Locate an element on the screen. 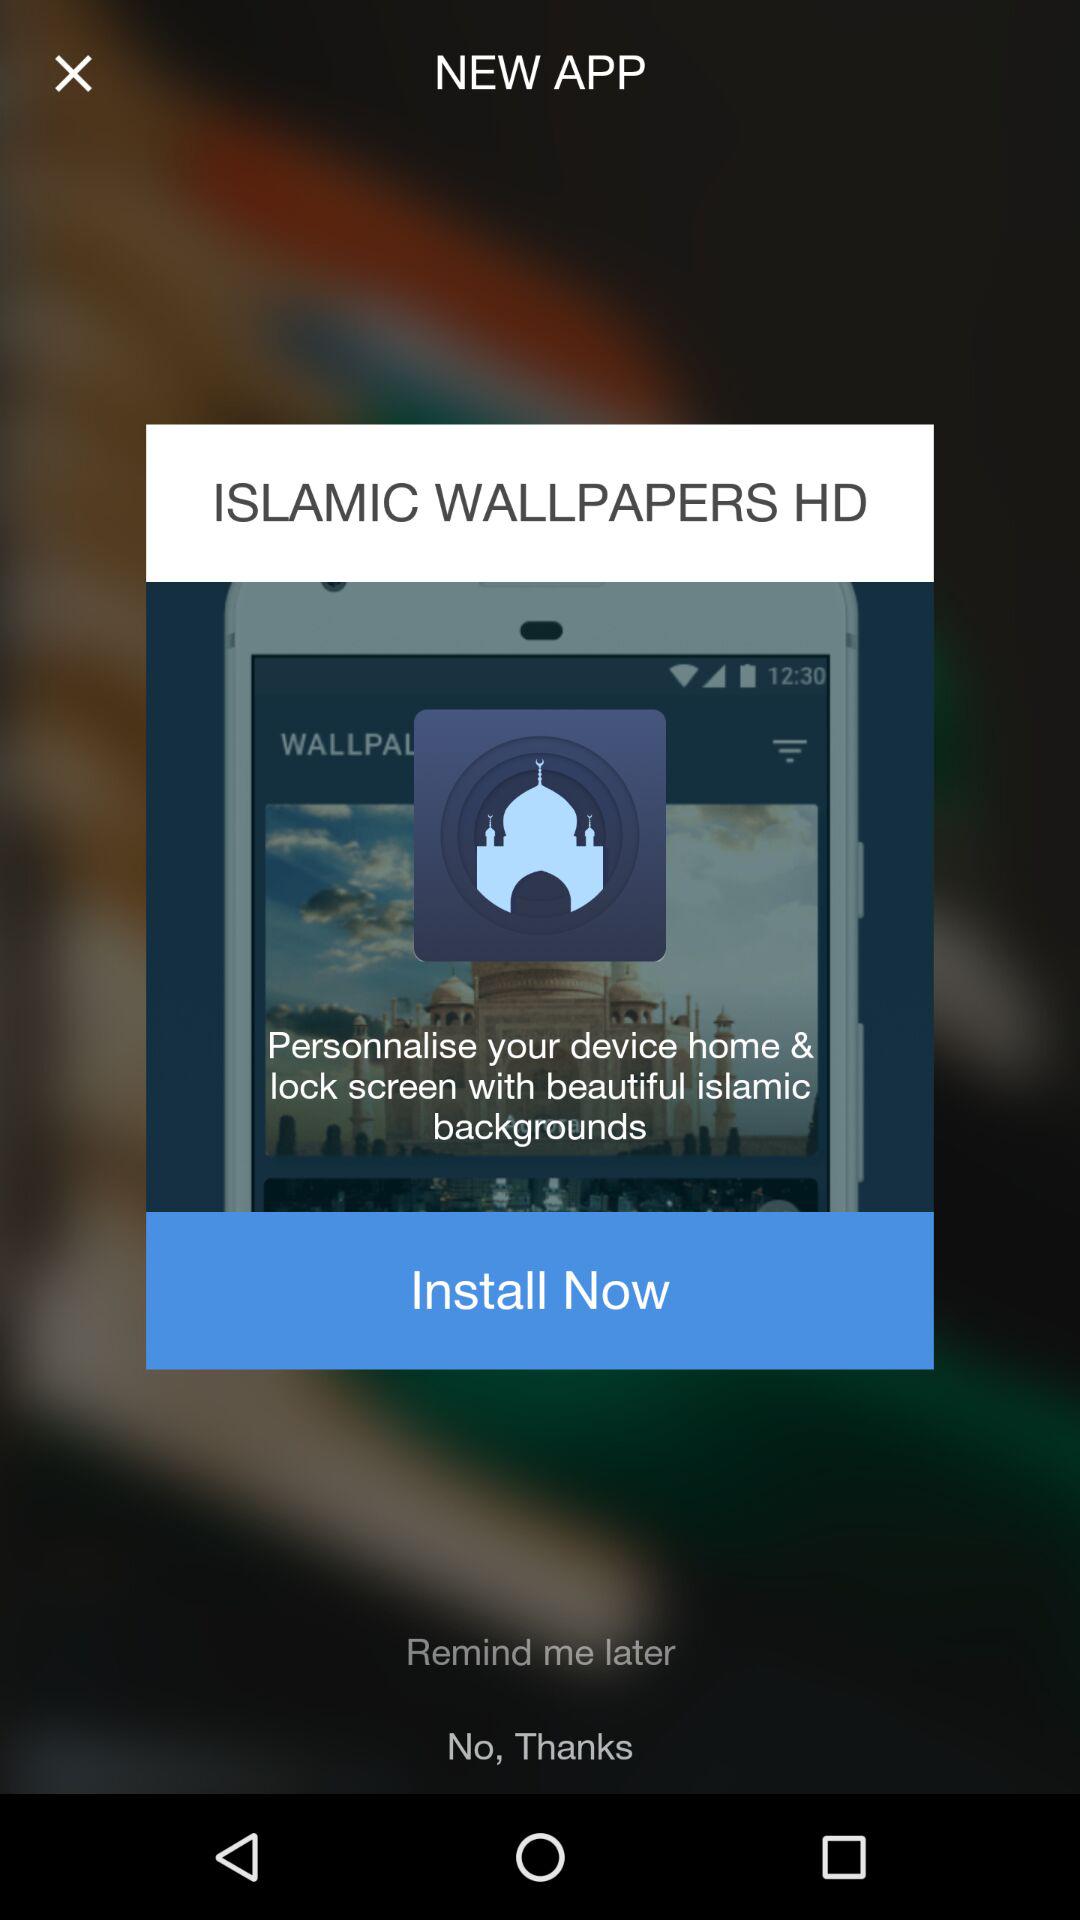 This screenshot has height=1920, width=1080. jump to install now item is located at coordinates (540, 1290).